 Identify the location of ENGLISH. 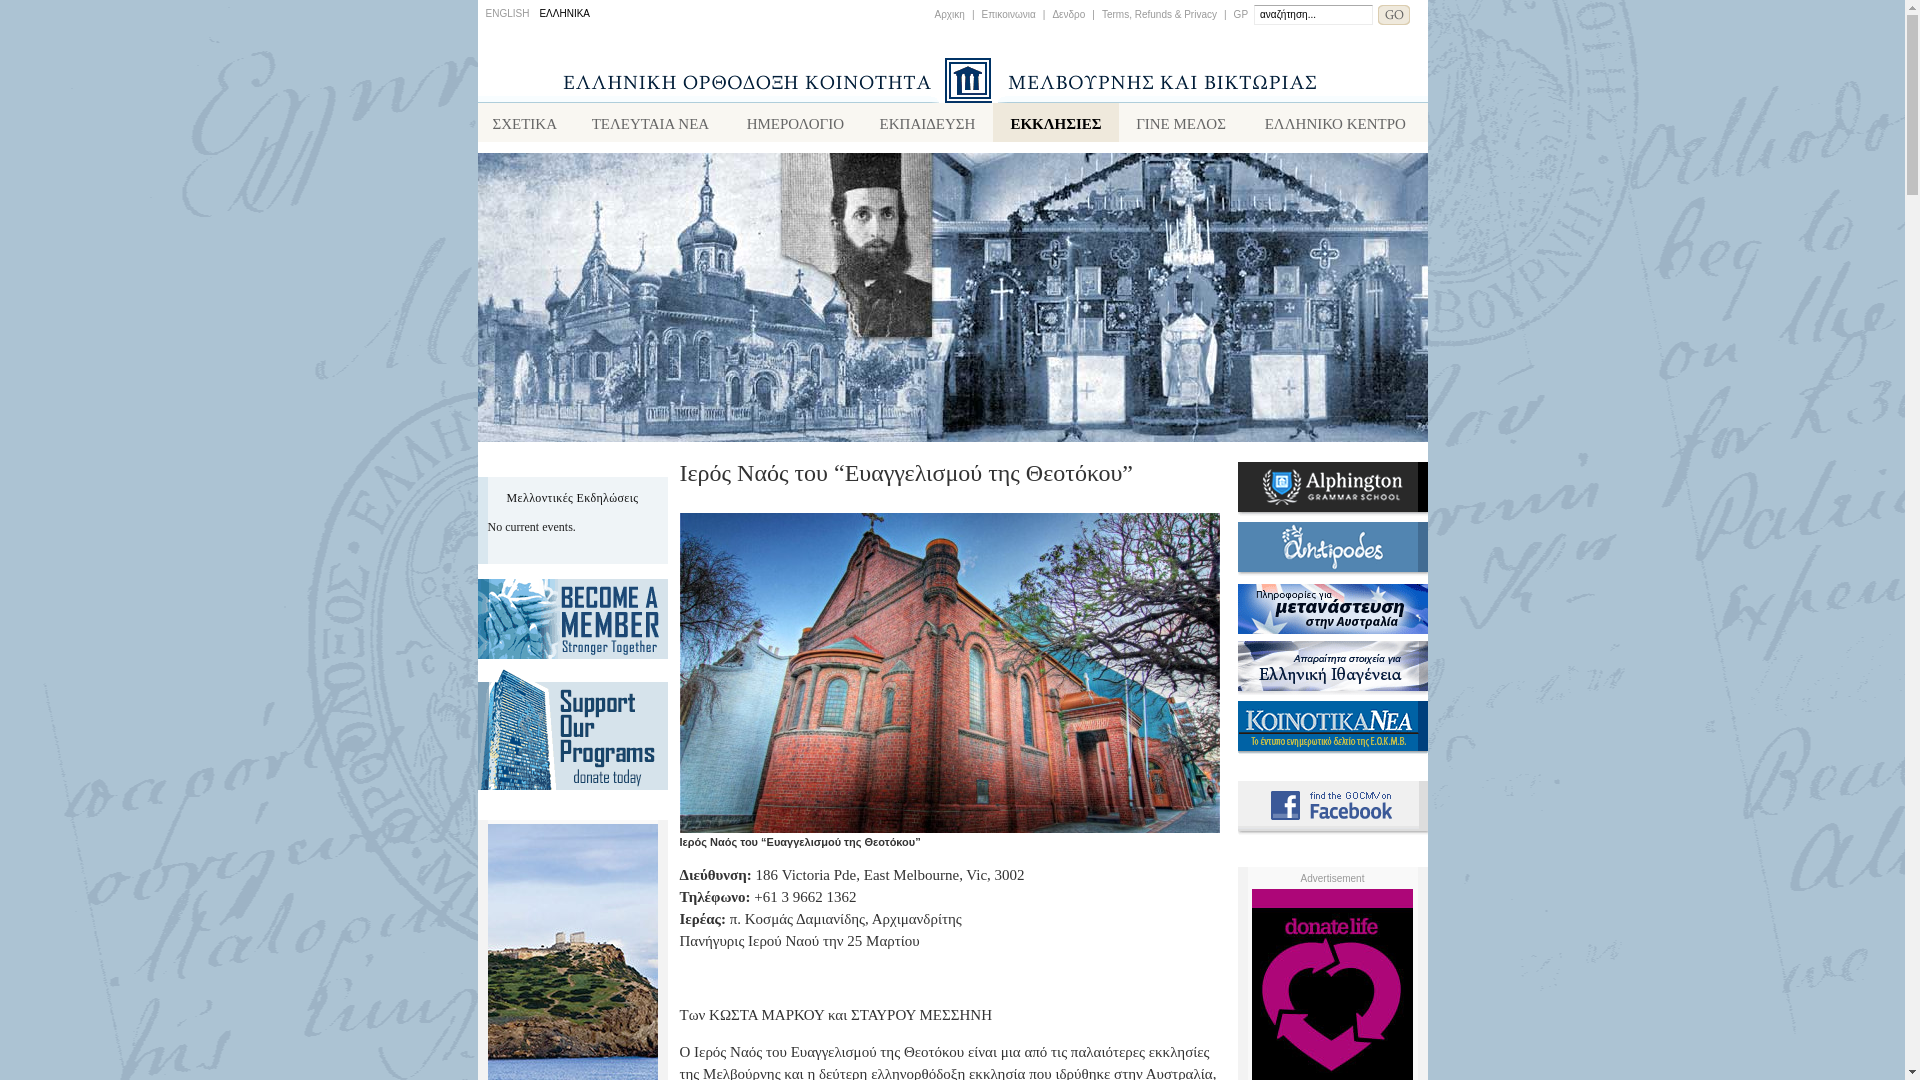
(508, 14).